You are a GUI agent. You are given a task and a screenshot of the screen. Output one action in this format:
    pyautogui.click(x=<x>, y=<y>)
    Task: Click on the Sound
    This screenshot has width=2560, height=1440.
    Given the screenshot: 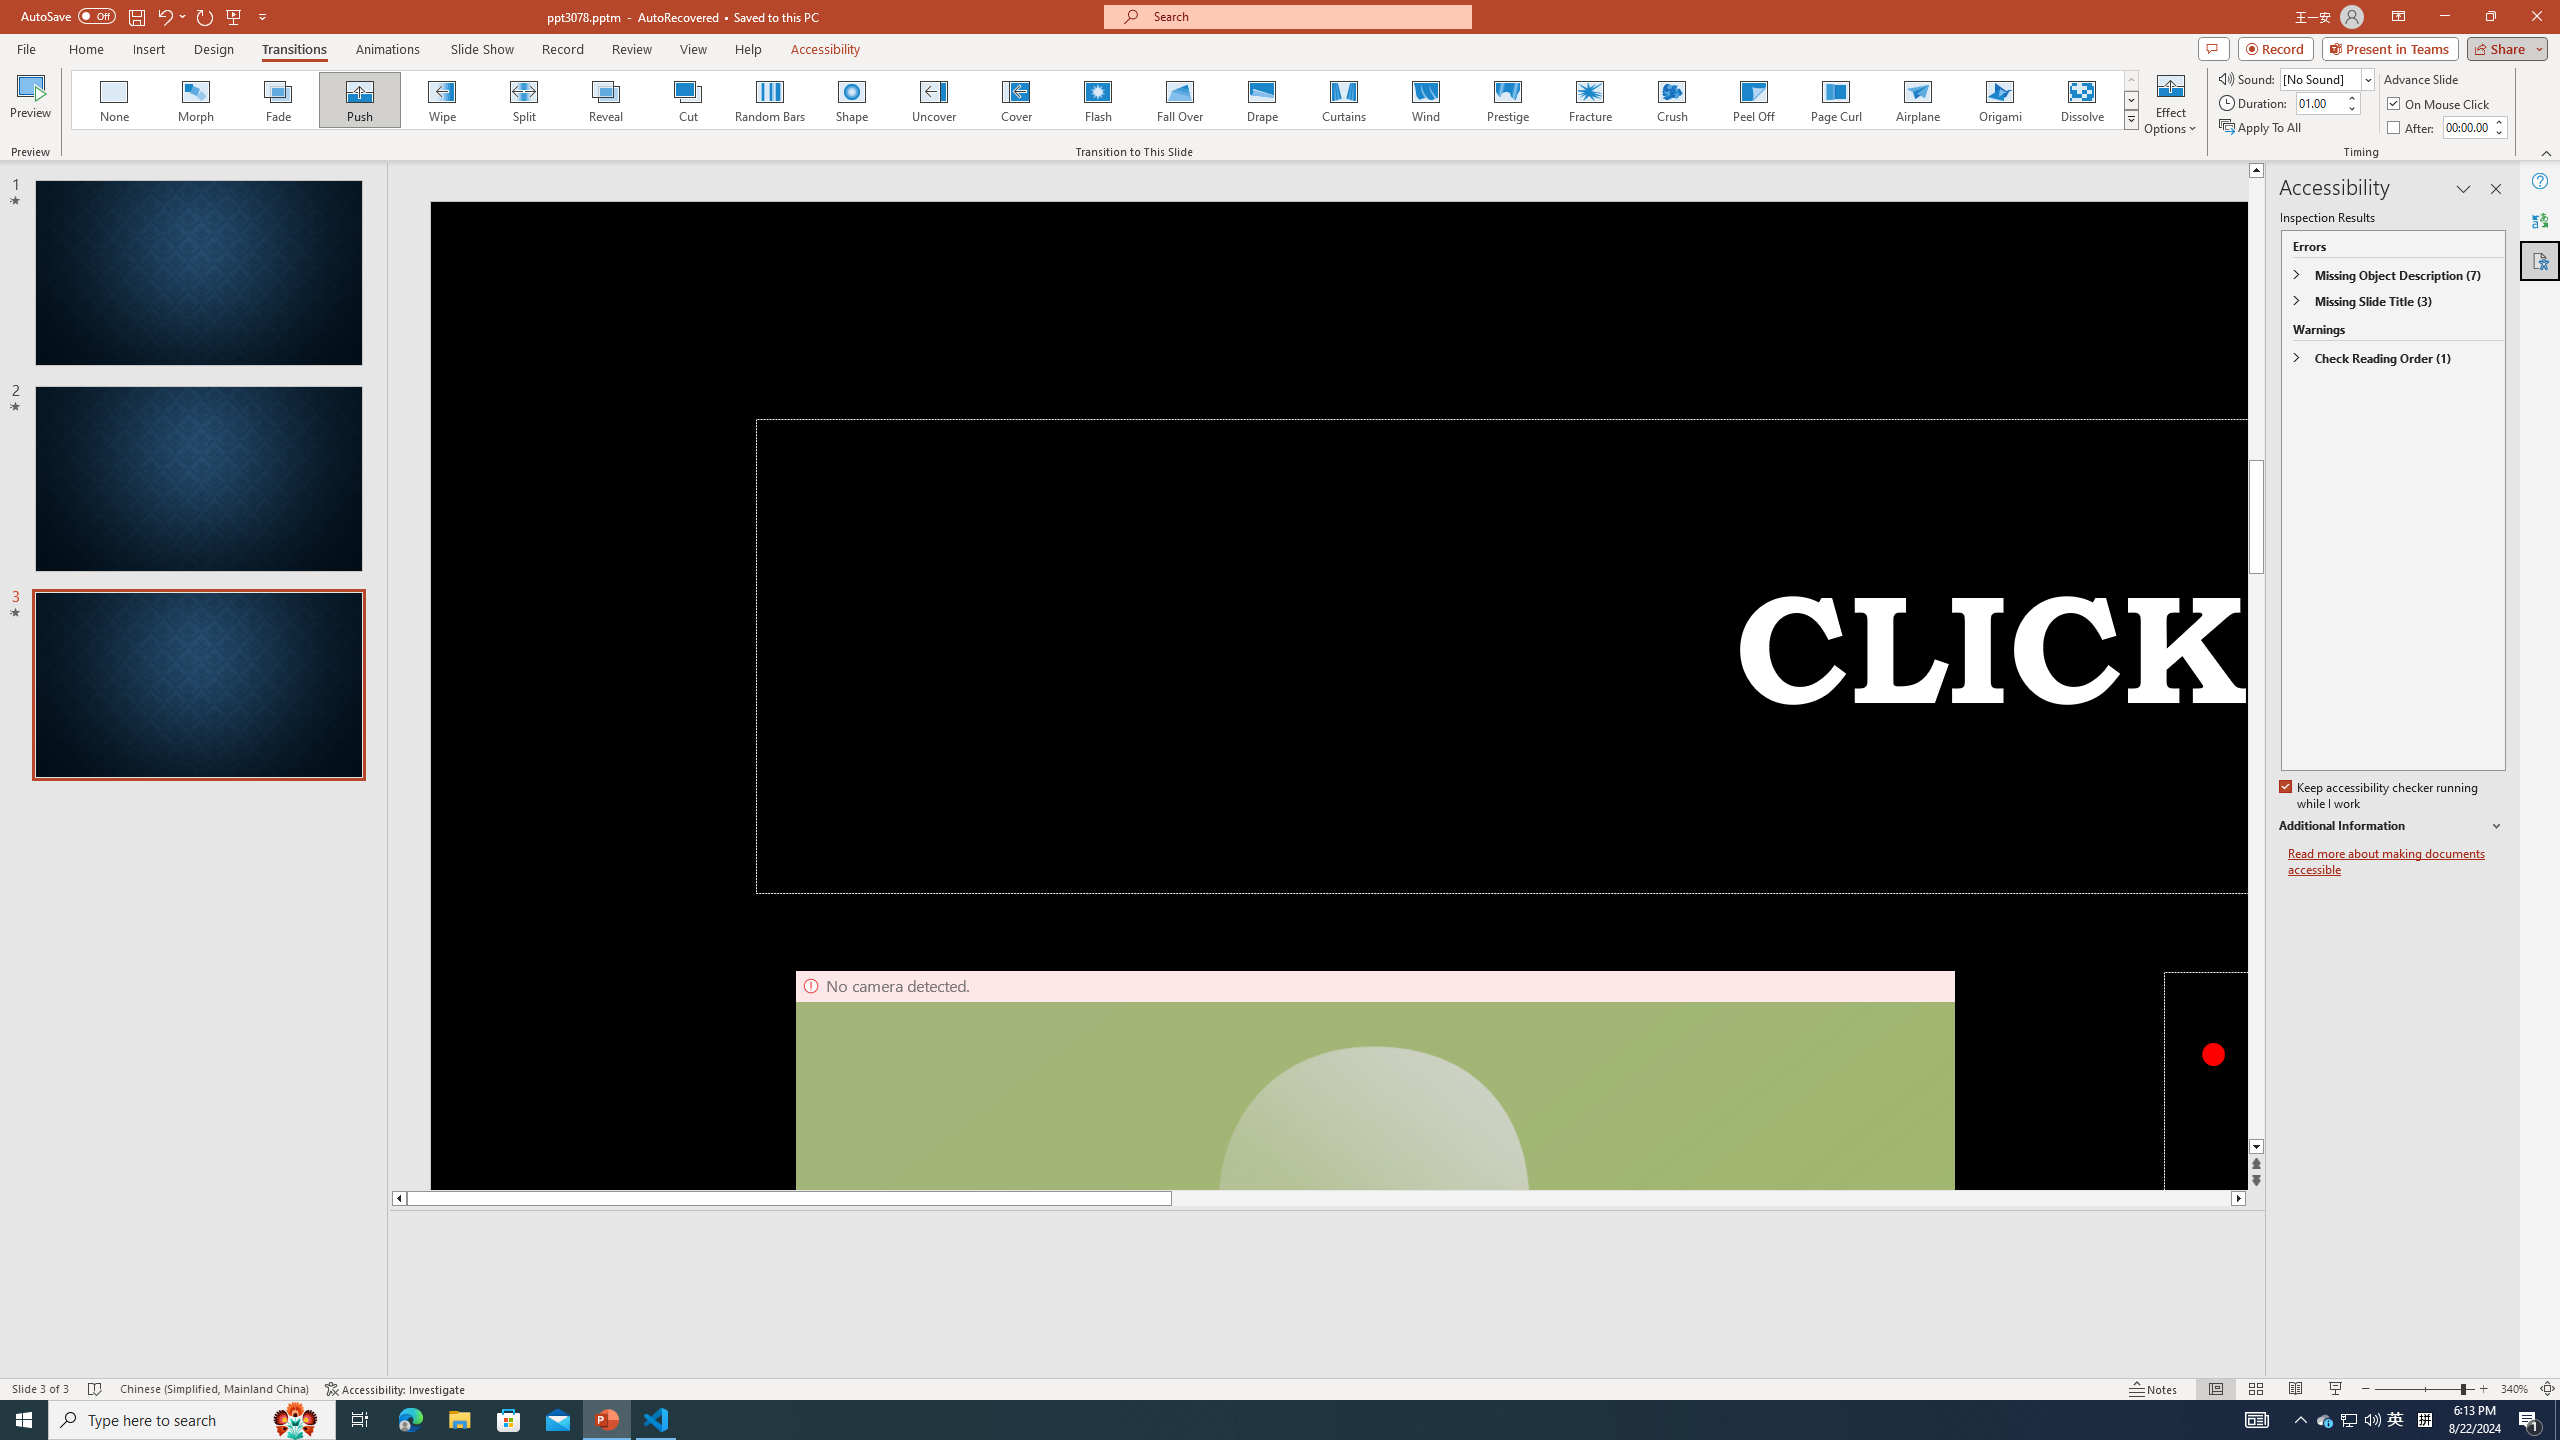 What is the action you would take?
    pyautogui.click(x=2328, y=78)
    